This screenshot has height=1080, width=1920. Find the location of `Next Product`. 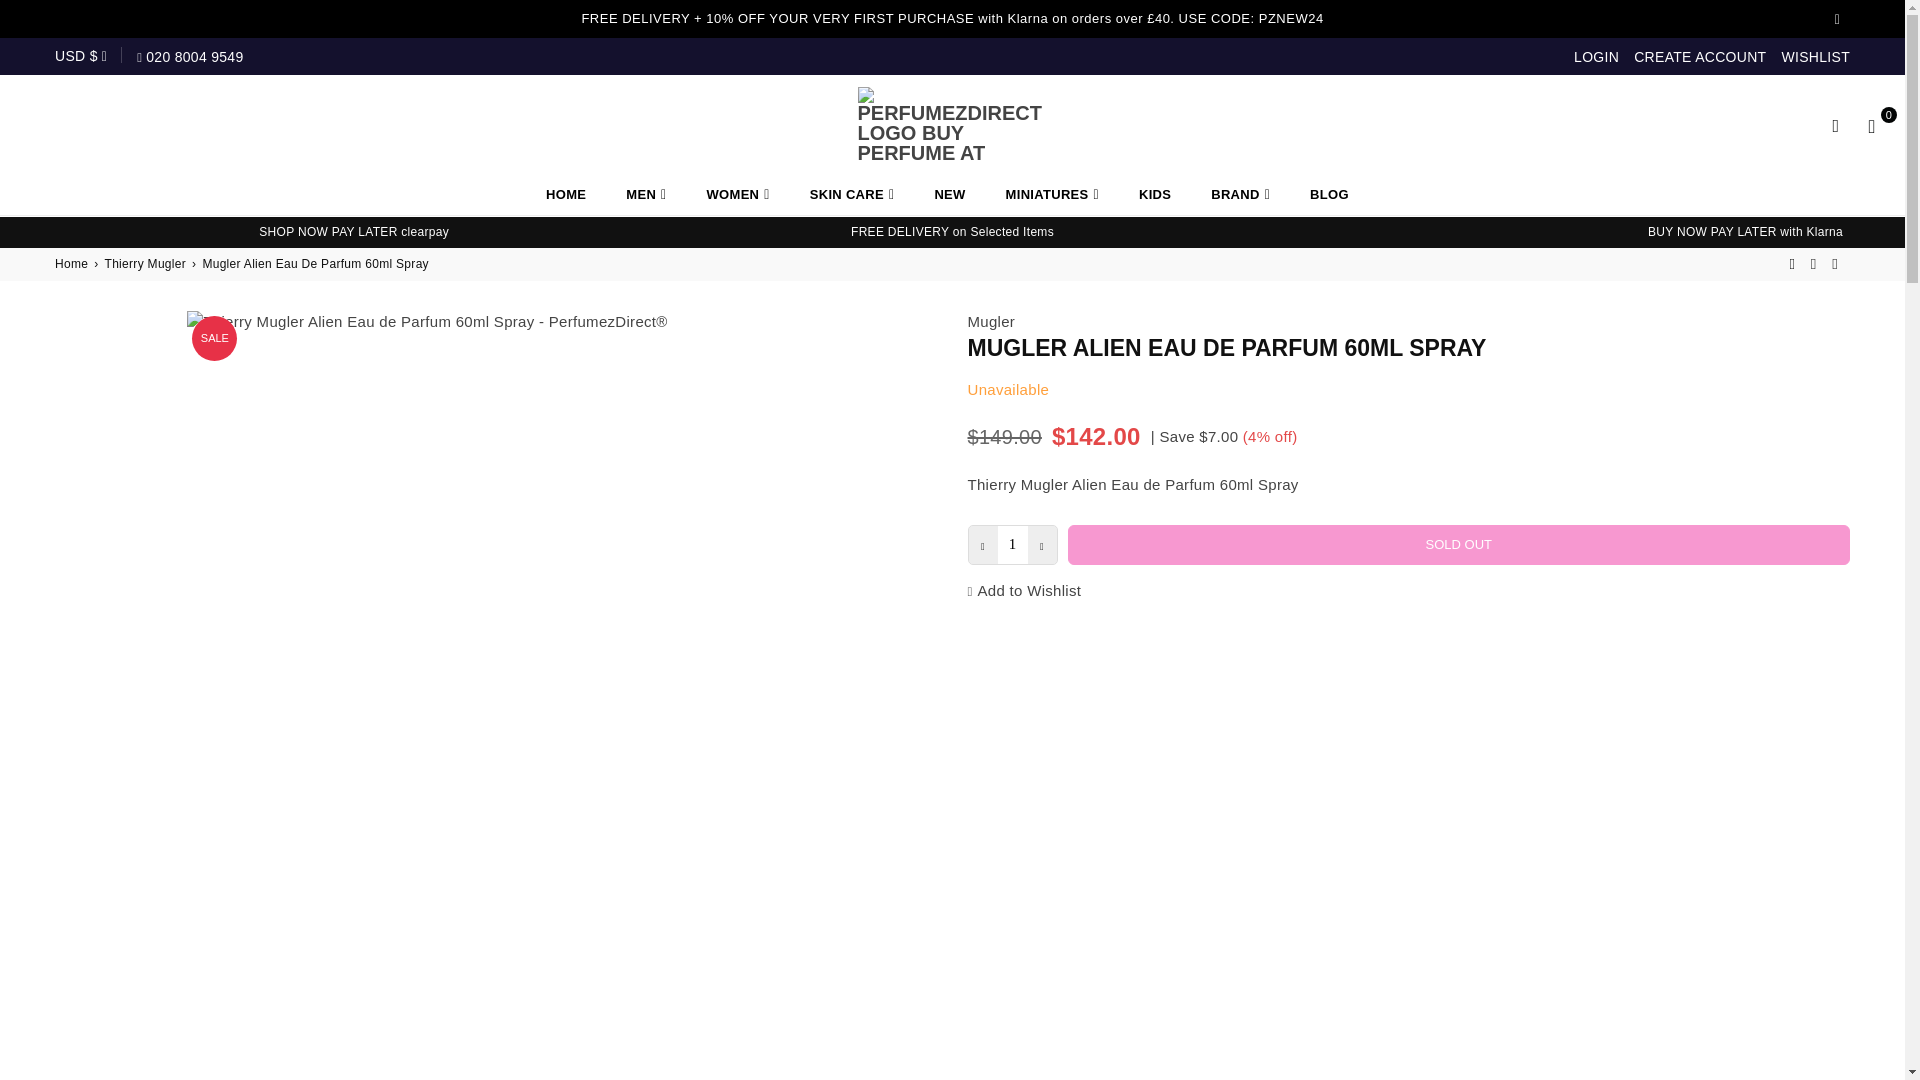

Next Product is located at coordinates (1834, 264).